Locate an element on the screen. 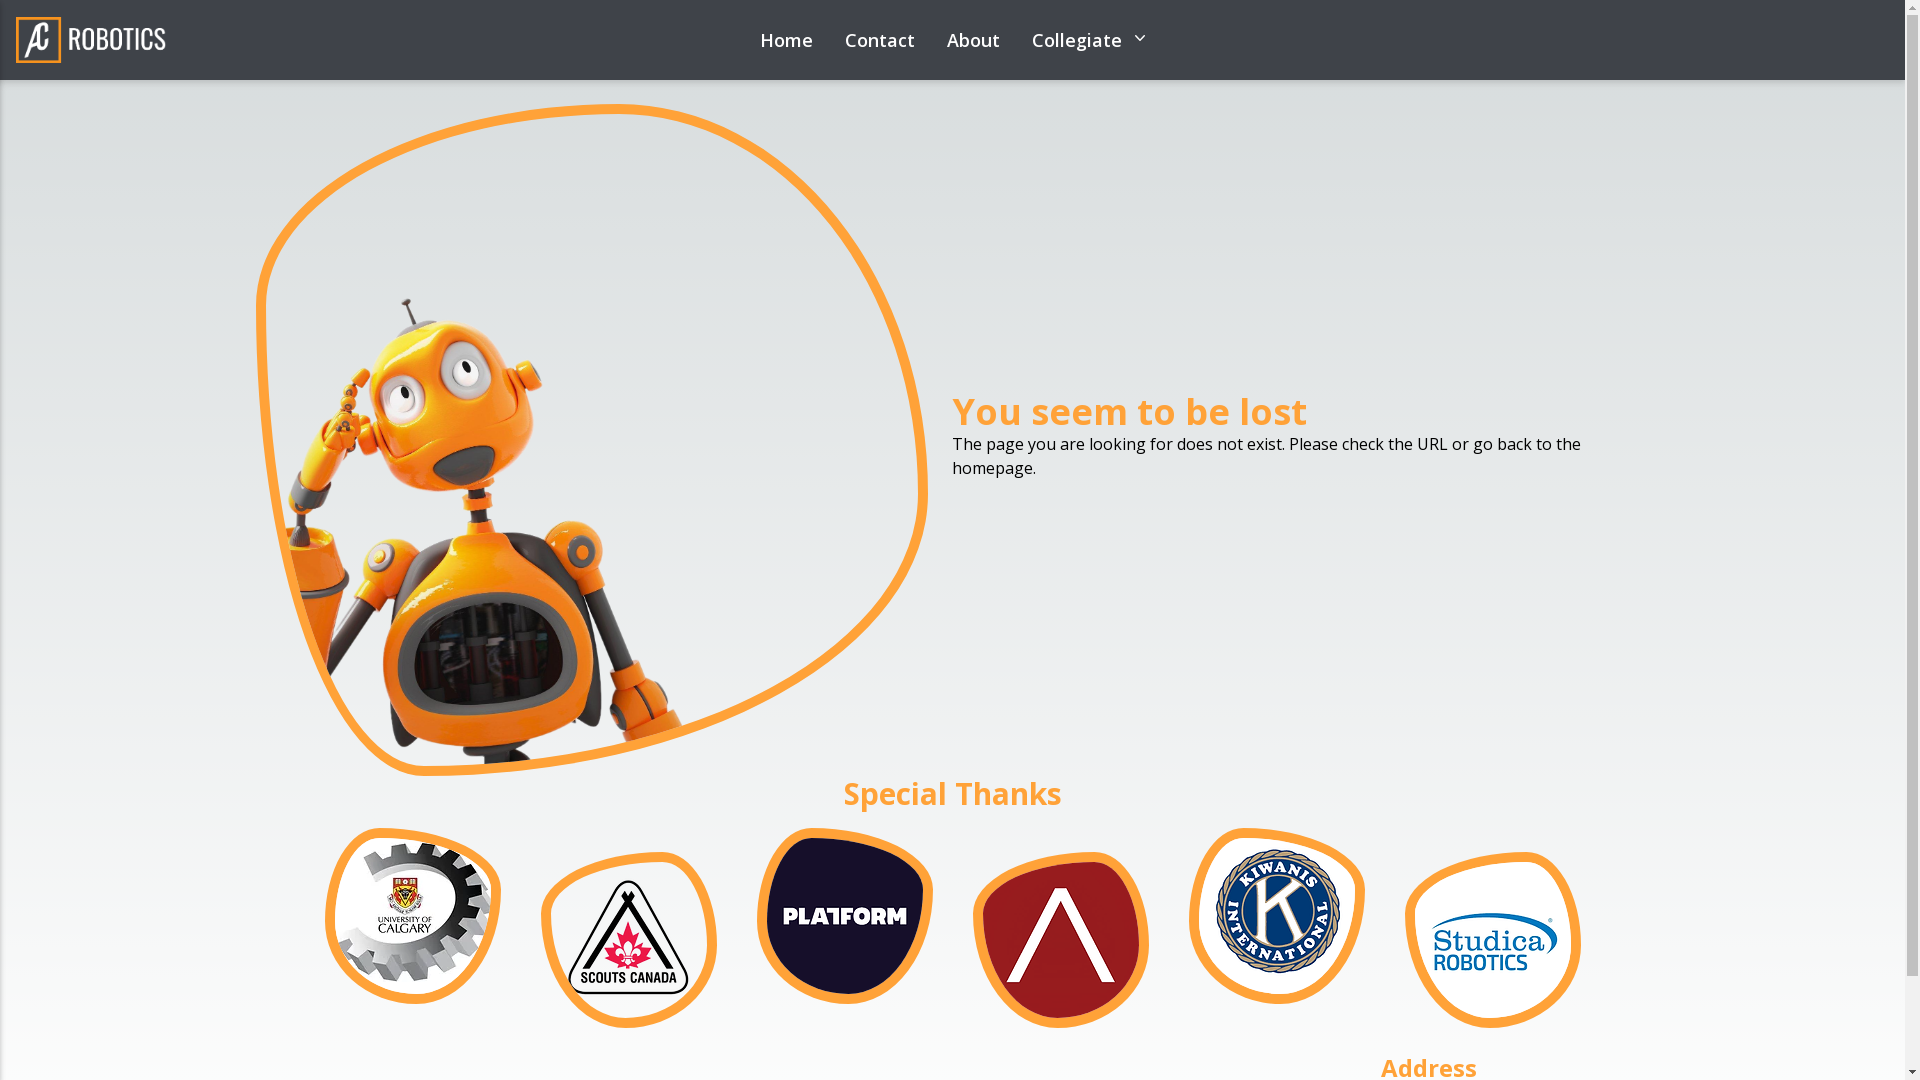 Image resolution: width=1920 pixels, height=1080 pixels. About is located at coordinates (972, 40).